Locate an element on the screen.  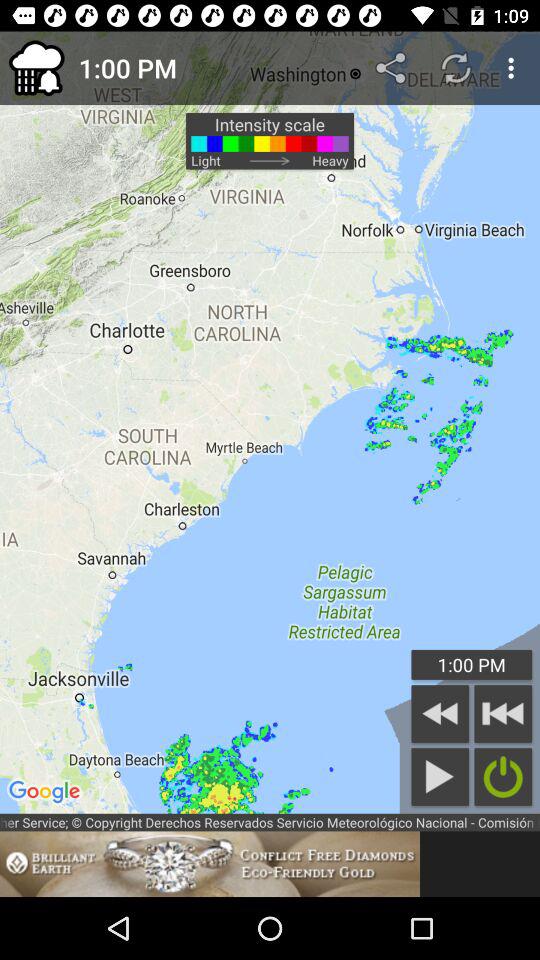
on record is located at coordinates (503, 776).